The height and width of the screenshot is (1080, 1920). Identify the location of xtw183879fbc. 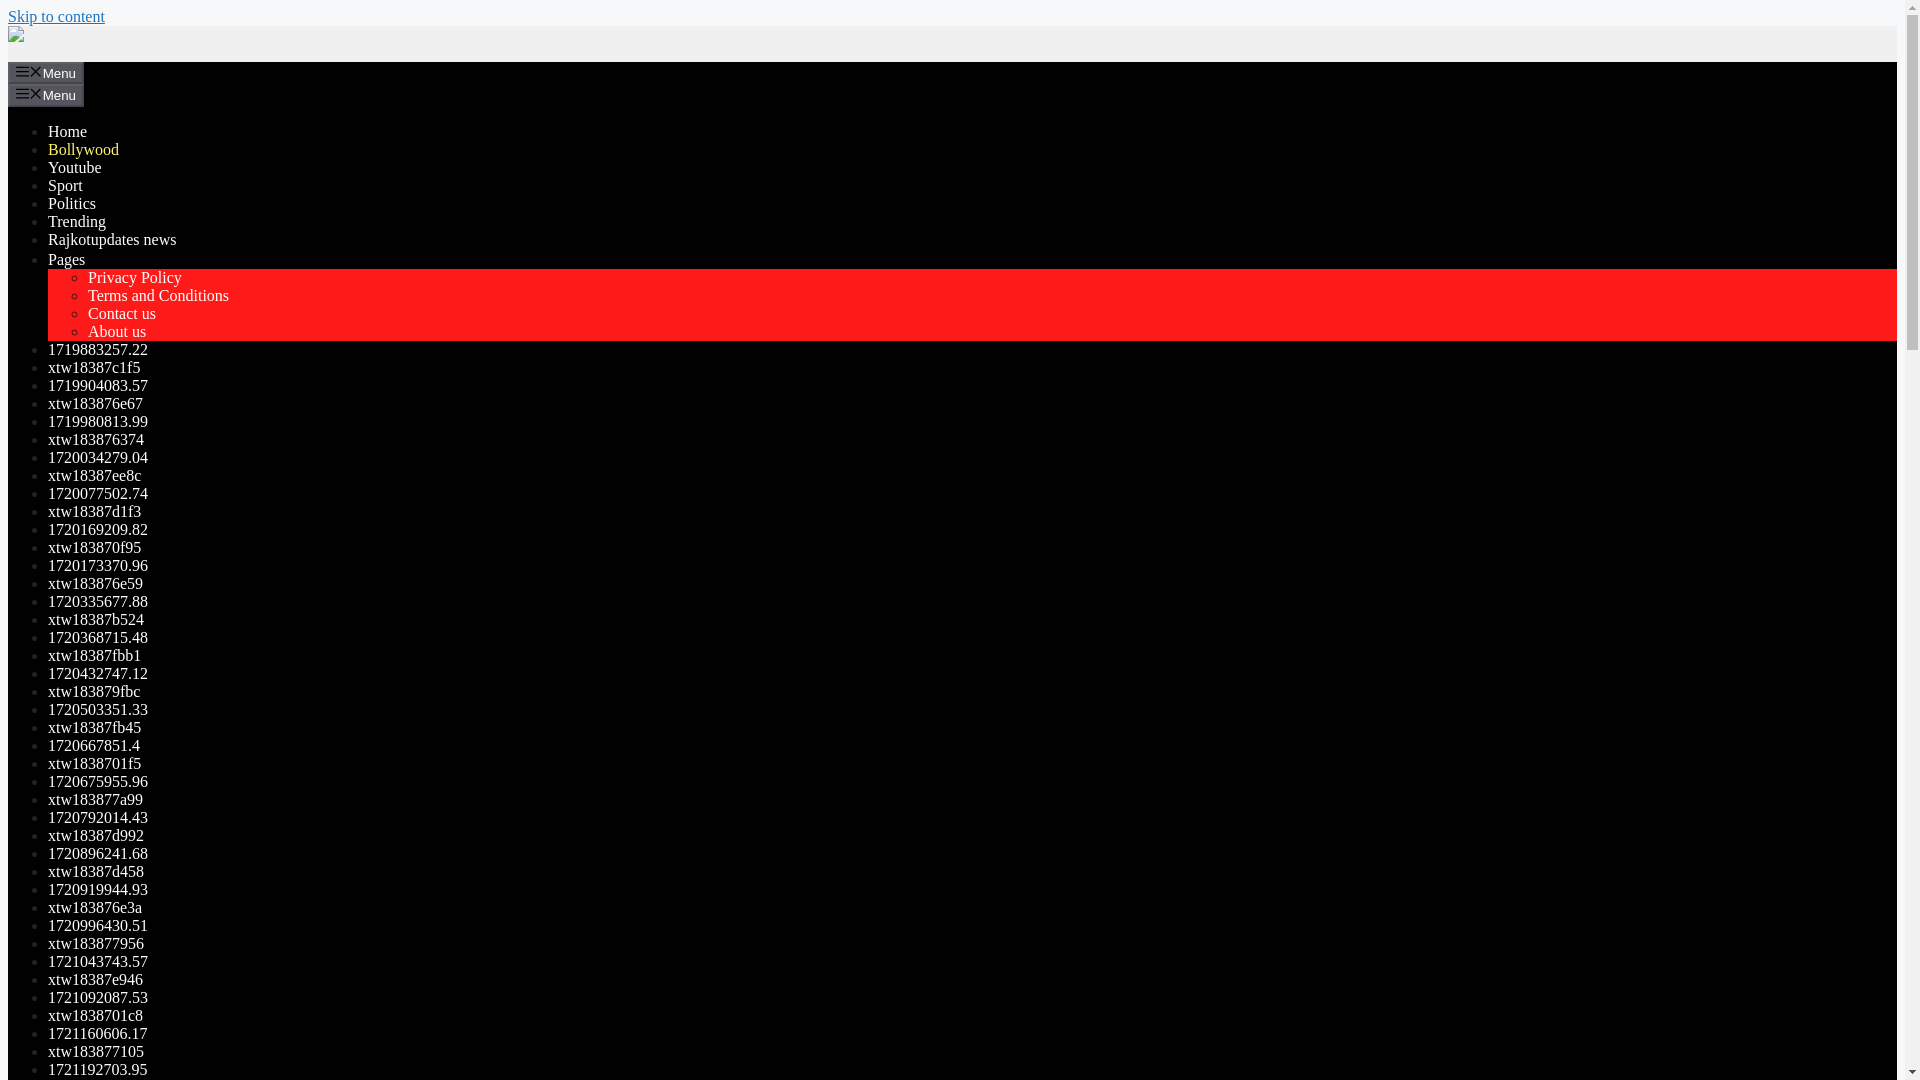
(94, 690).